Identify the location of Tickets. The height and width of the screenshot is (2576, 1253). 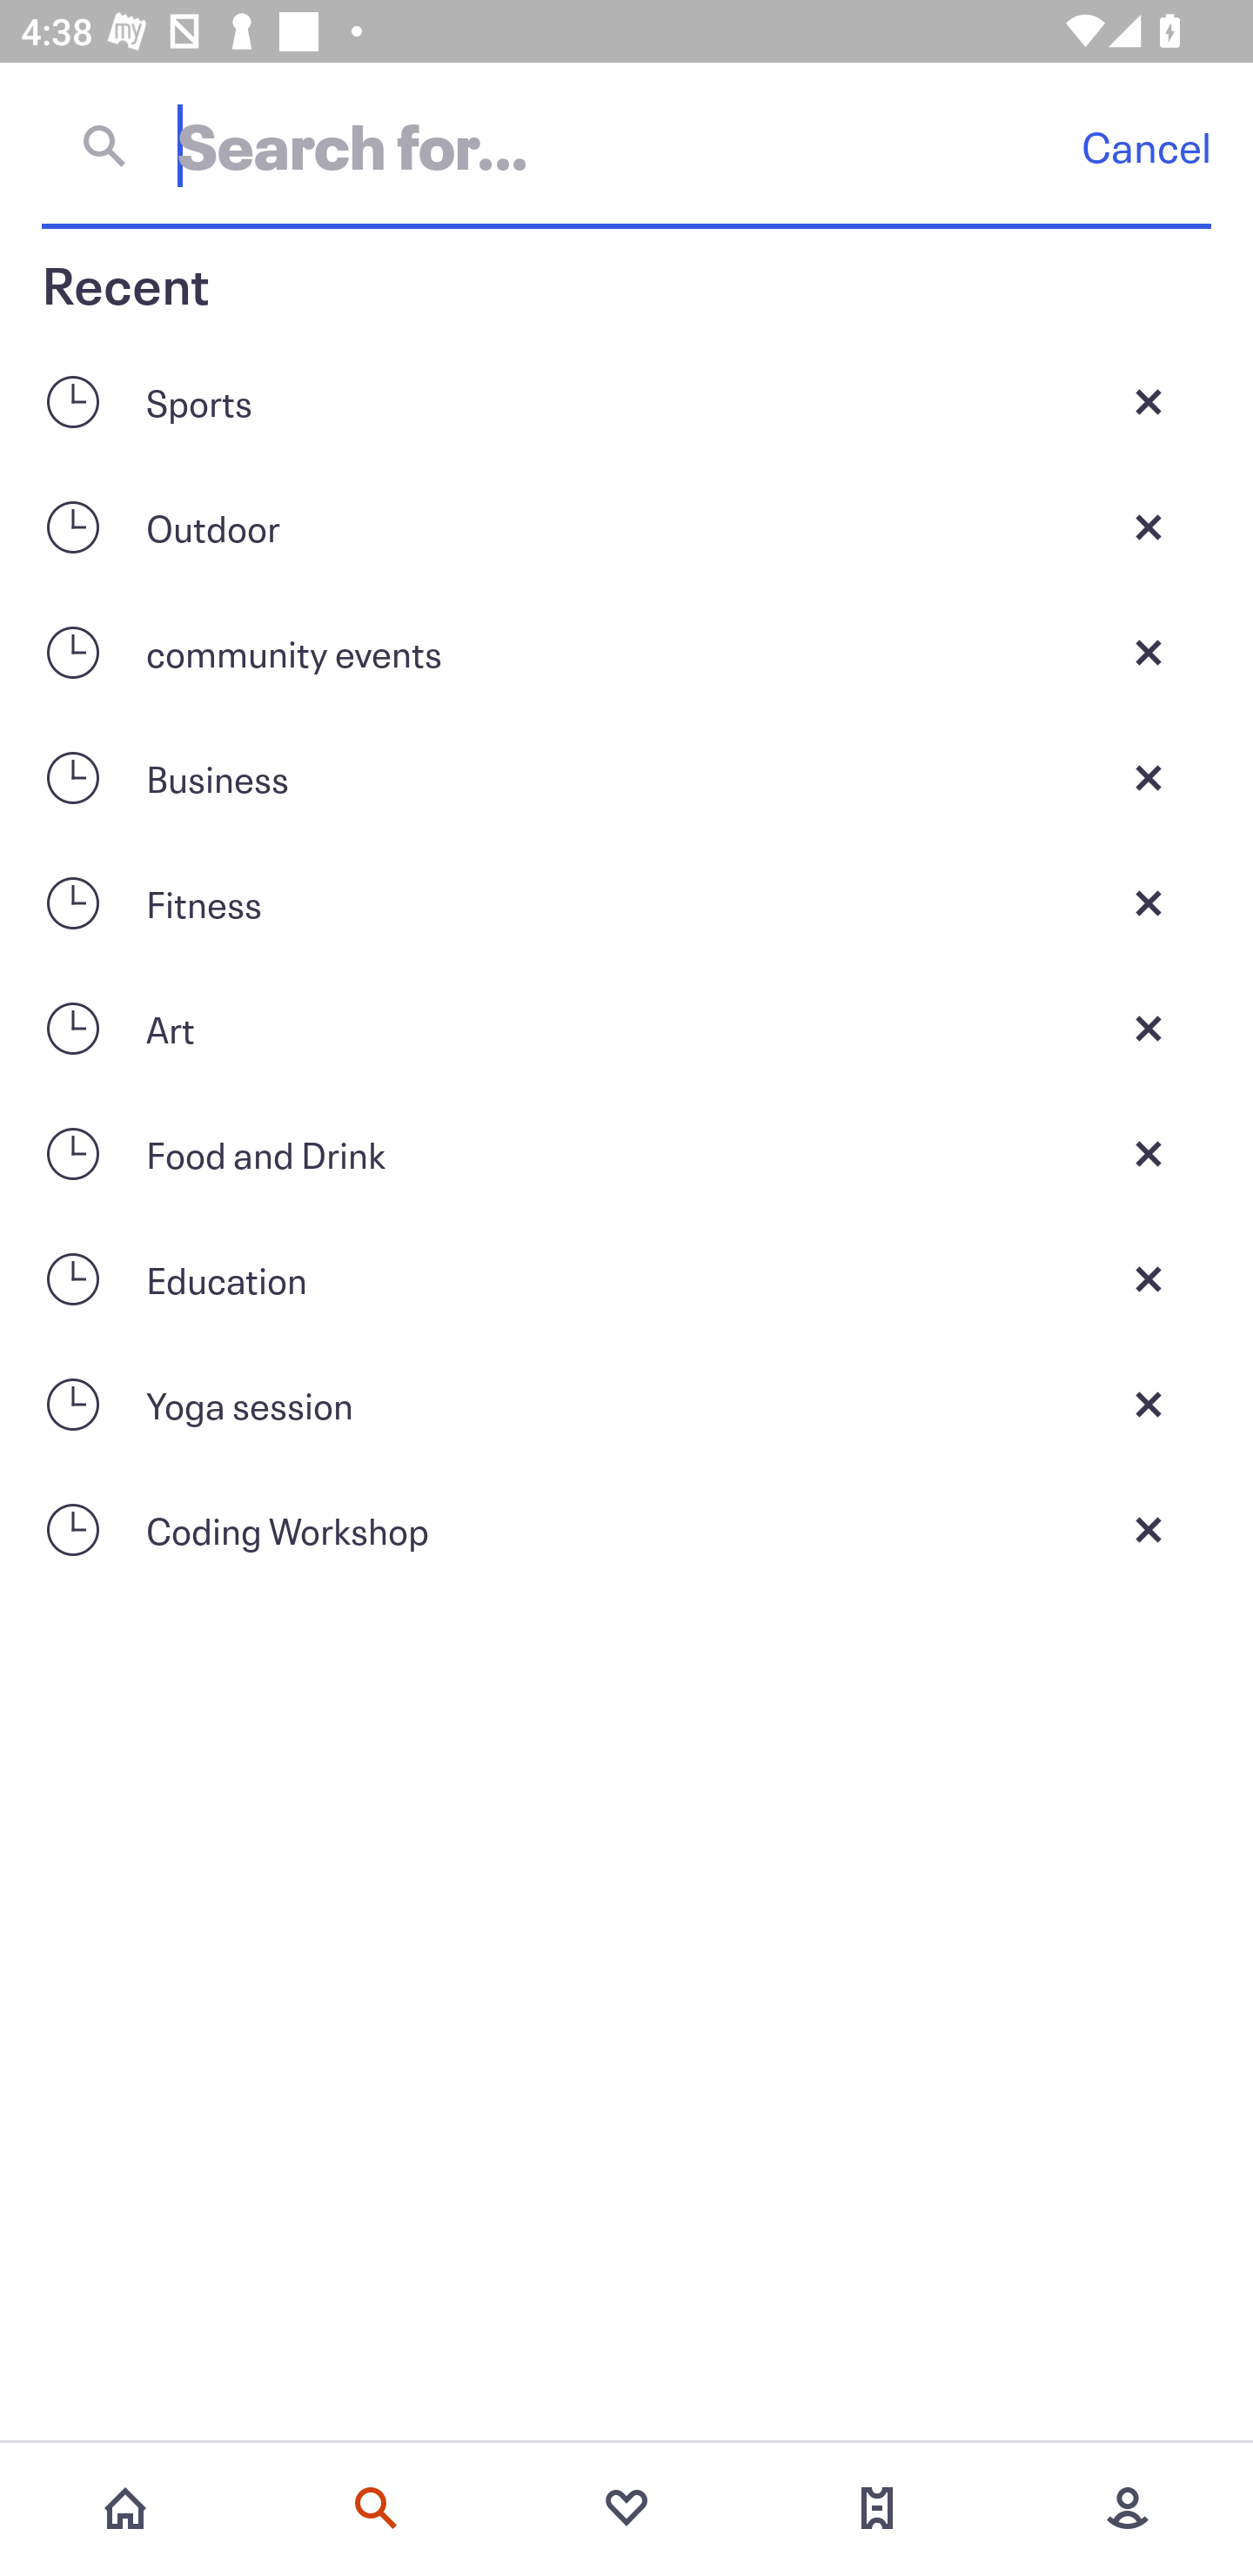
(877, 2508).